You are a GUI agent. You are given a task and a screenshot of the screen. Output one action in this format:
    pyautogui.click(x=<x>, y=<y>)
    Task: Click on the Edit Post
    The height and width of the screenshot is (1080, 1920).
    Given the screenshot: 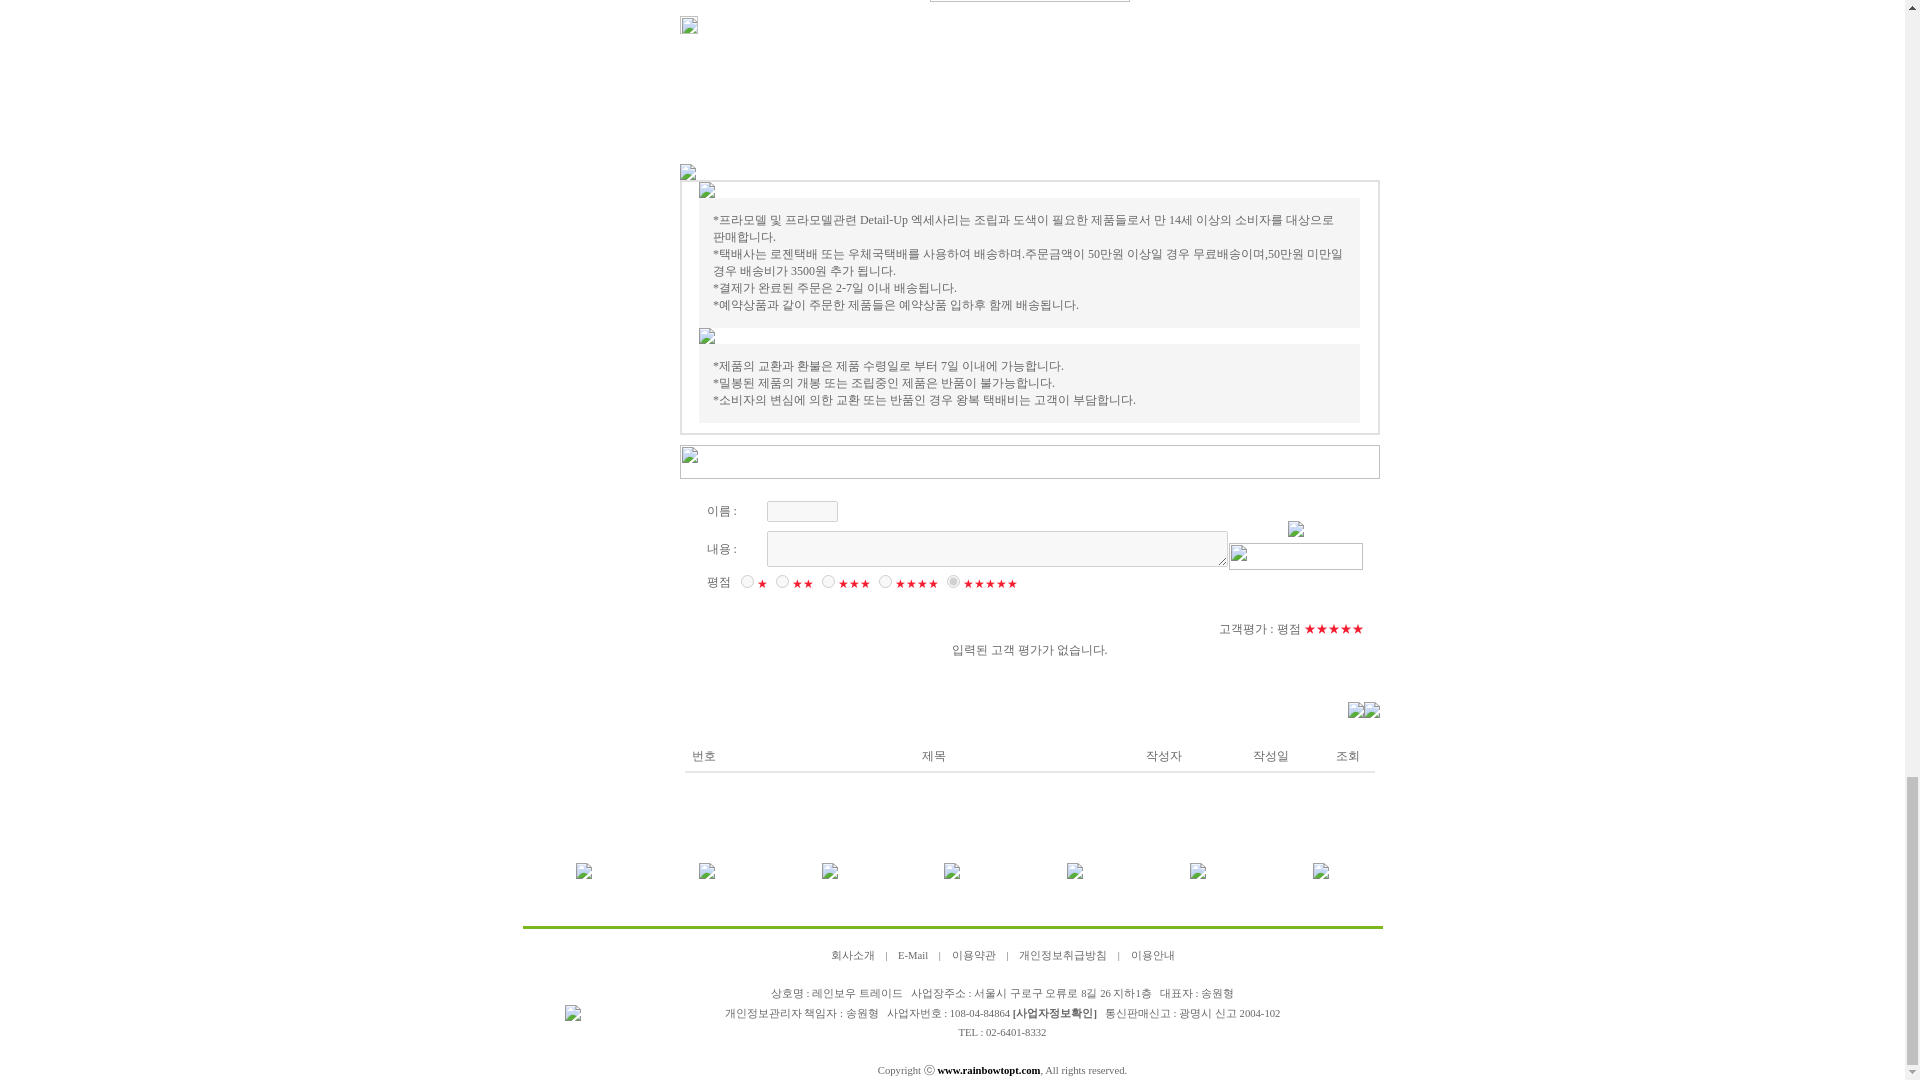 What is the action you would take?
    pyautogui.click(x=688, y=29)
    